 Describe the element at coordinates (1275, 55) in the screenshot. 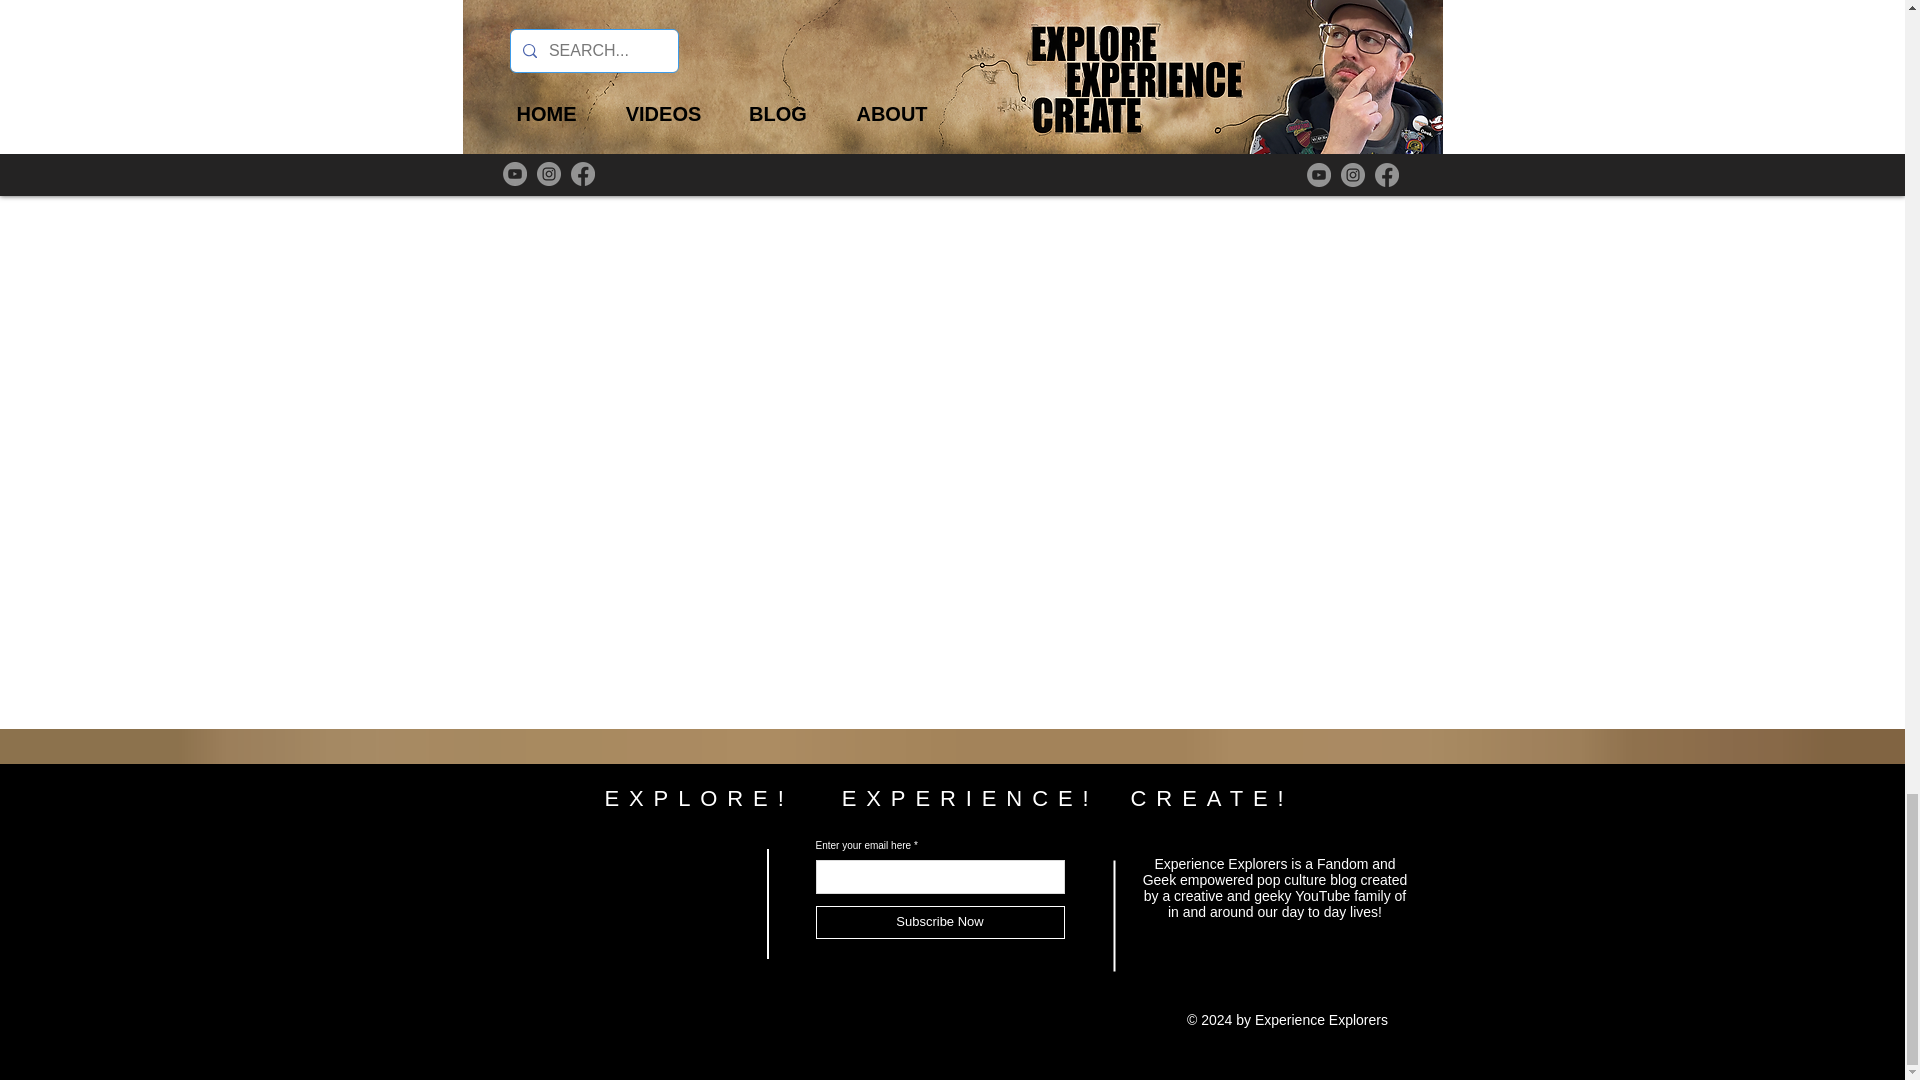

I see `Ghostbusters Themed Haunt - Will 'Bust' Expectations` at that location.